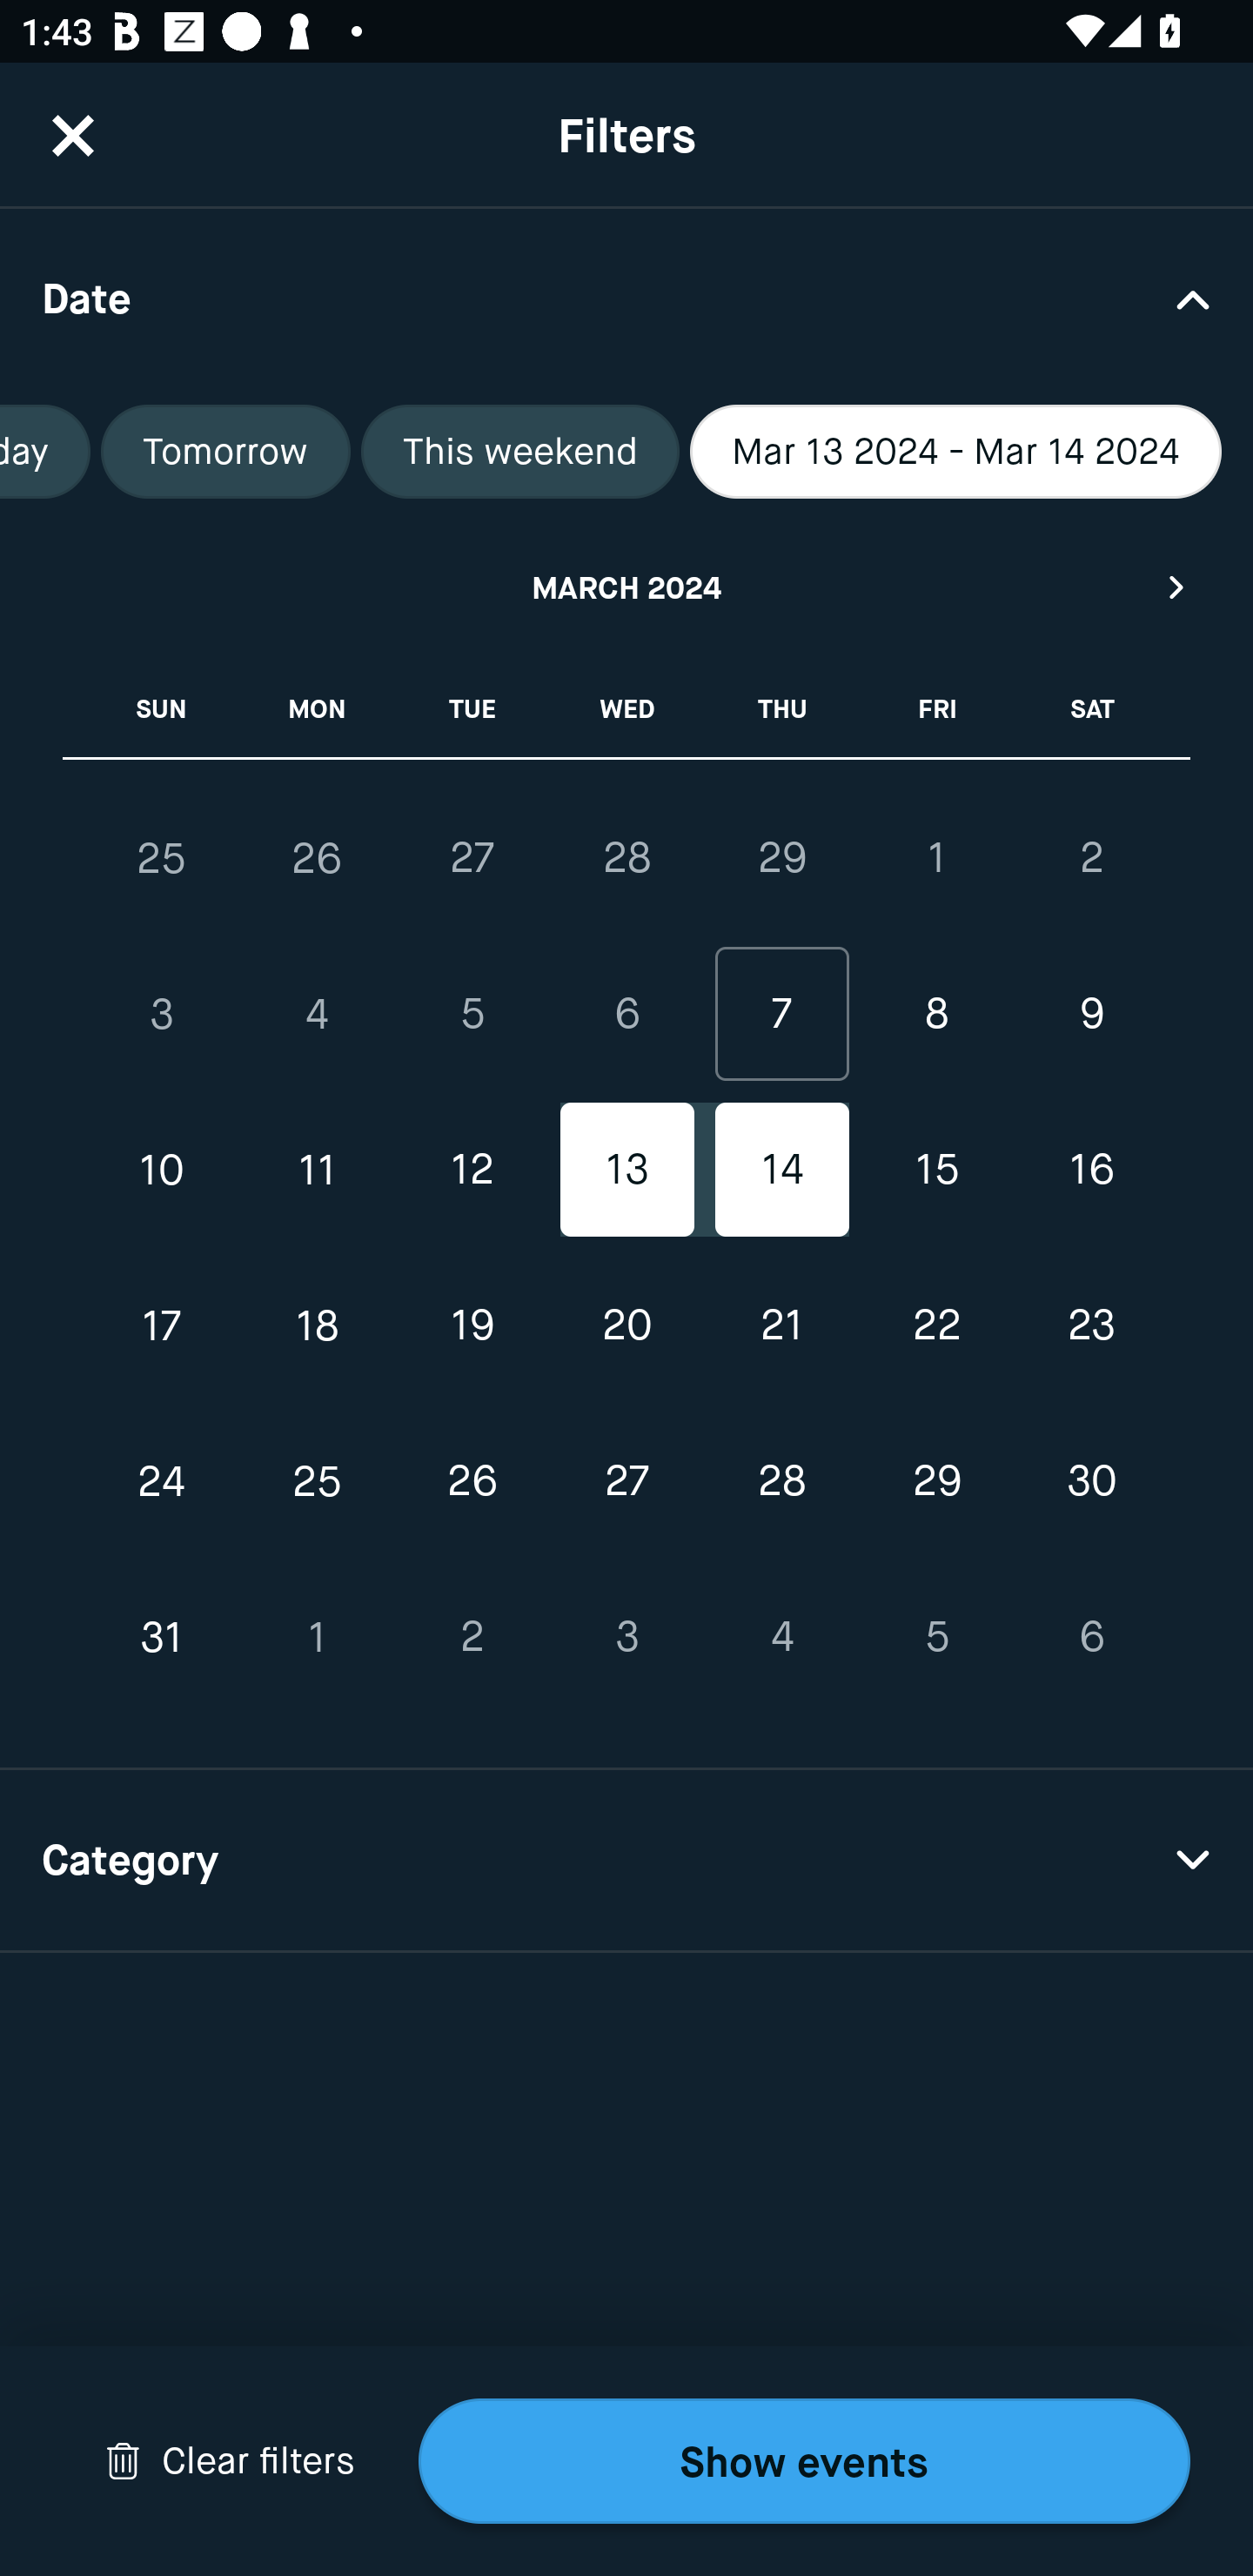 This screenshot has height=2576, width=1253. I want to click on 5, so click(936, 1636).